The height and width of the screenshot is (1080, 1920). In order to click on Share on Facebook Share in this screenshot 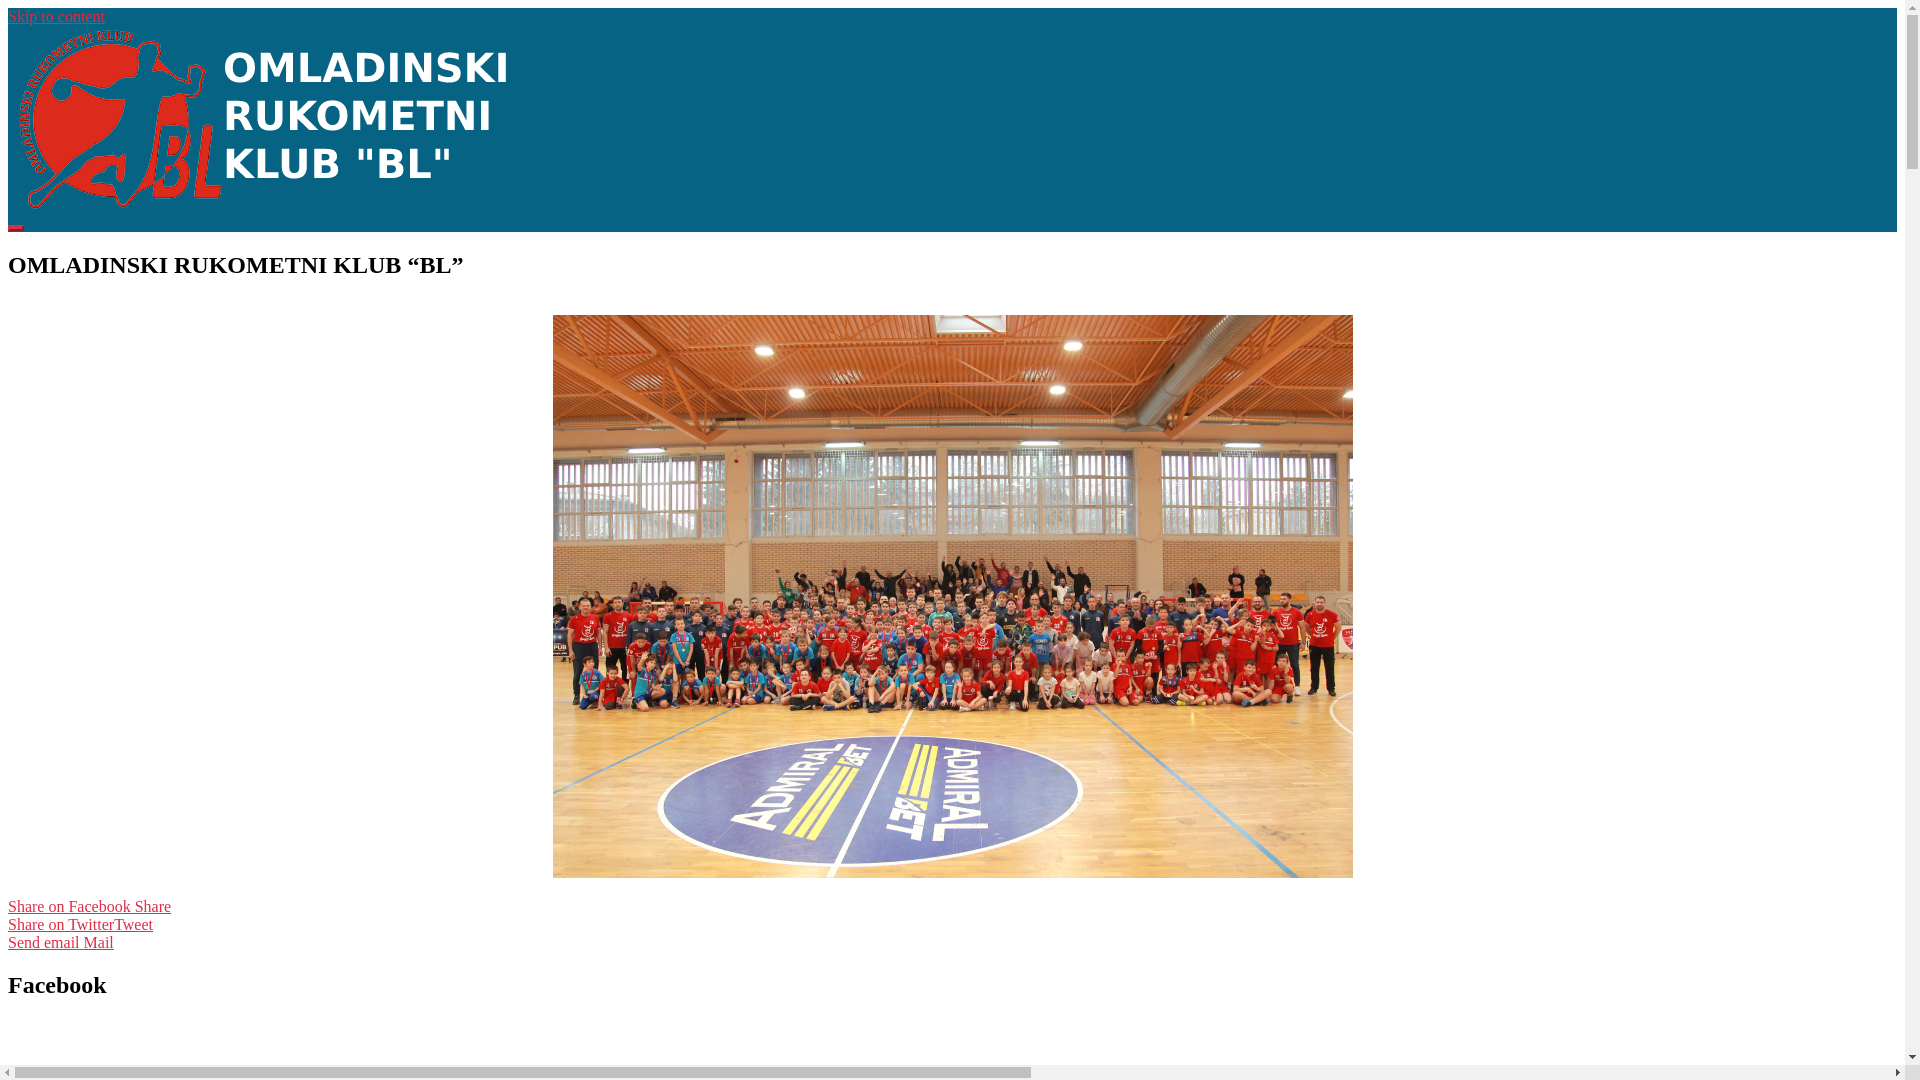, I will do `click(952, 907)`.